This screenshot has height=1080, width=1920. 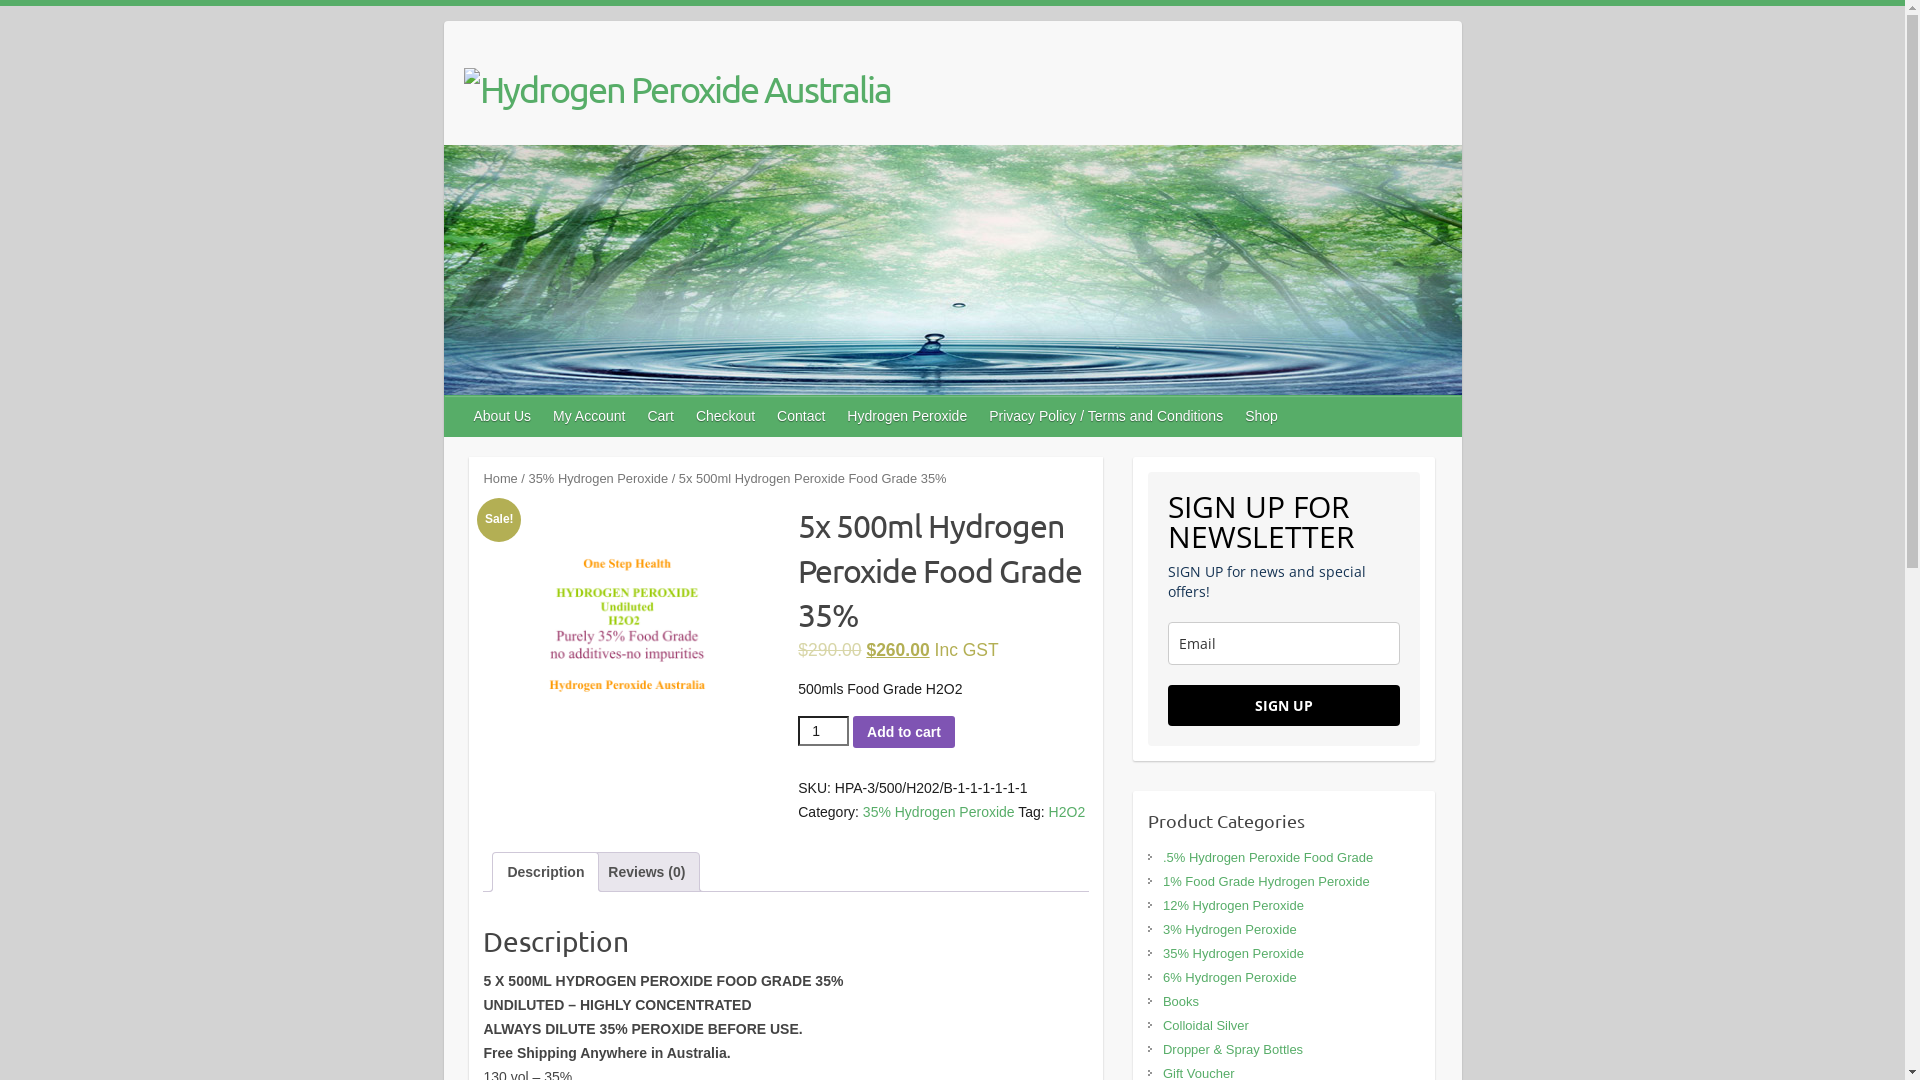 I want to click on Checkout, so click(x=726, y=416).